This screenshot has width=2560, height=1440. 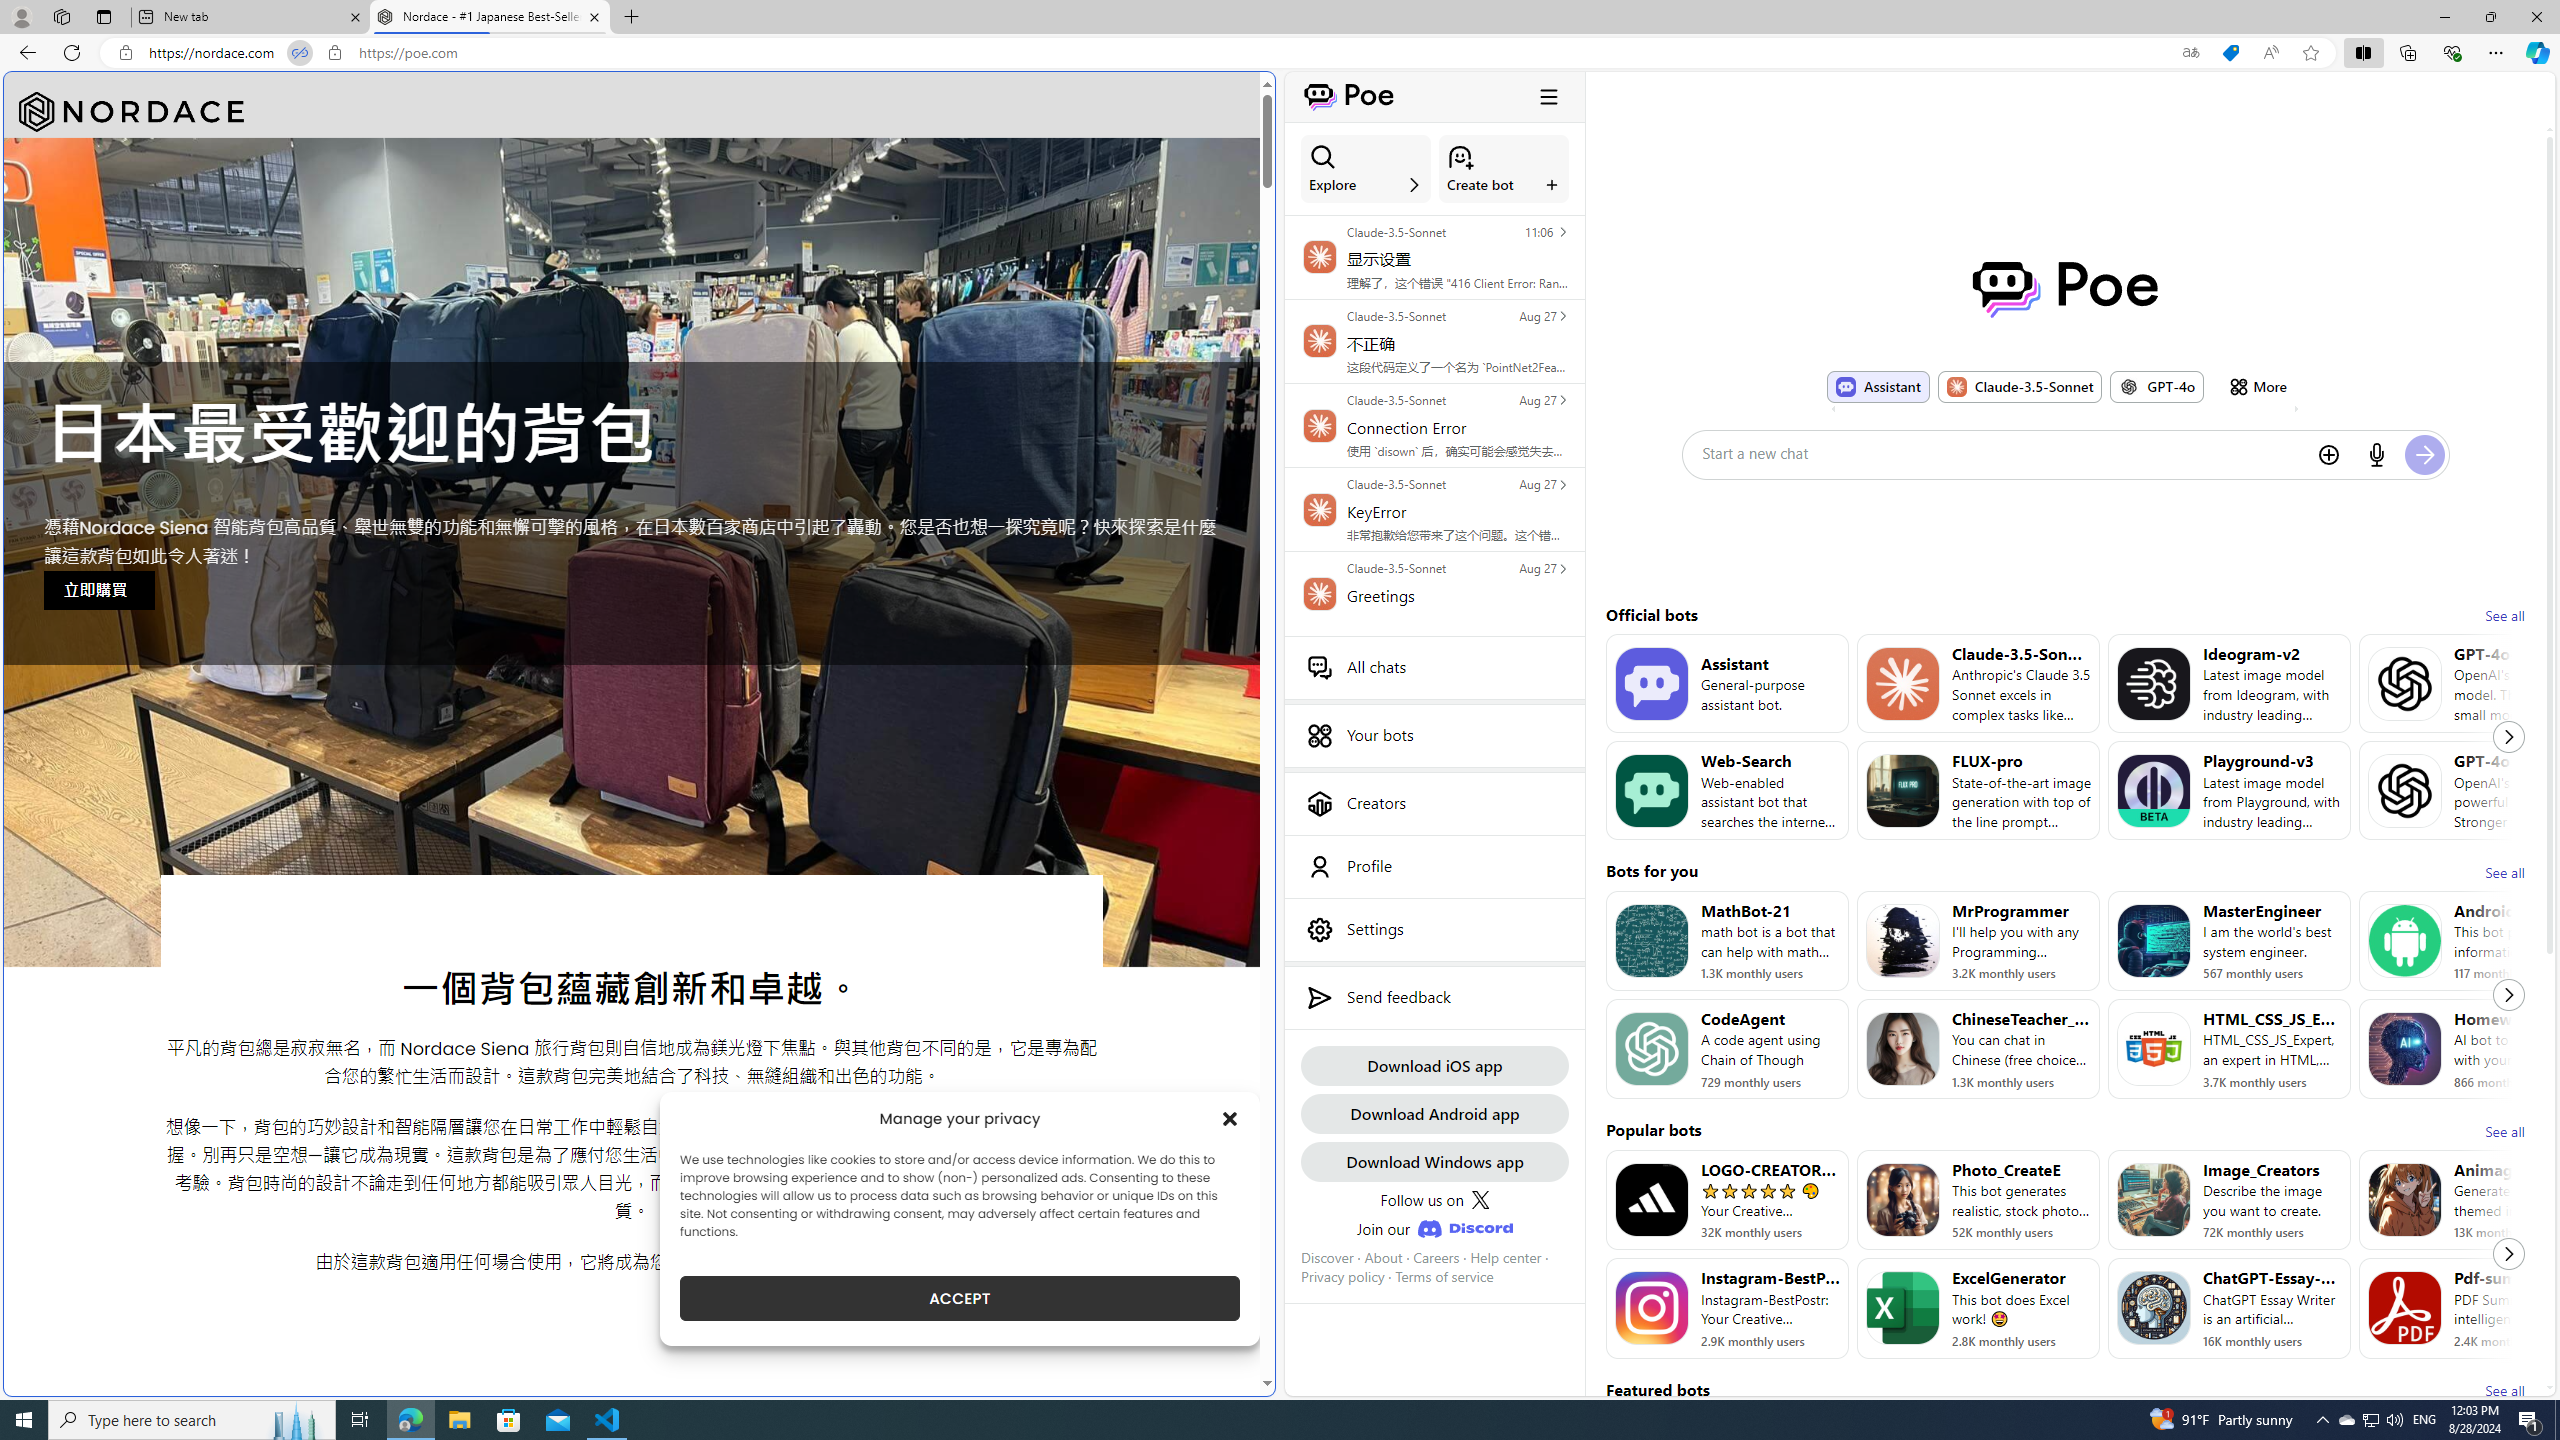 I want to click on Class: JoinDiscordLink_discordIcon__Xw13A, so click(x=1465, y=1228).